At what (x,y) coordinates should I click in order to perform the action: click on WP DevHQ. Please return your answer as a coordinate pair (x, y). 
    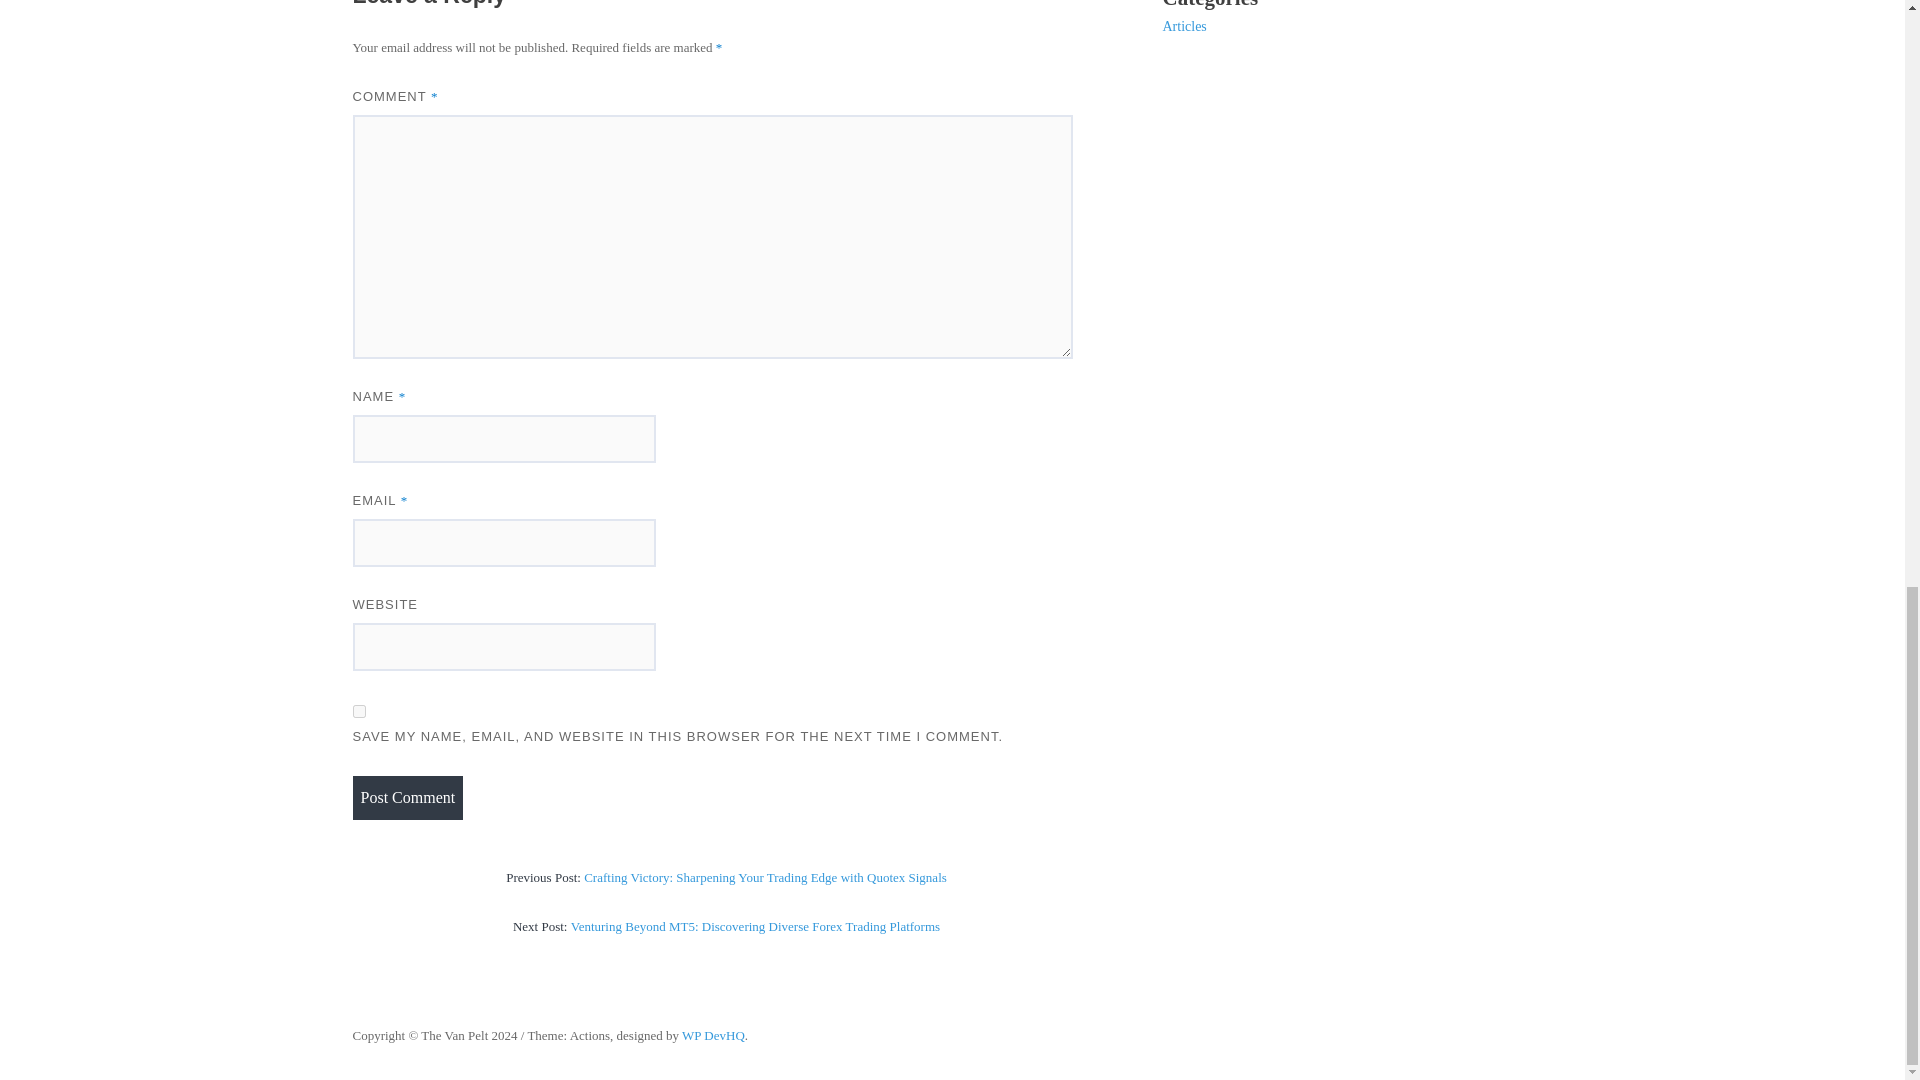
    Looking at the image, I should click on (712, 1036).